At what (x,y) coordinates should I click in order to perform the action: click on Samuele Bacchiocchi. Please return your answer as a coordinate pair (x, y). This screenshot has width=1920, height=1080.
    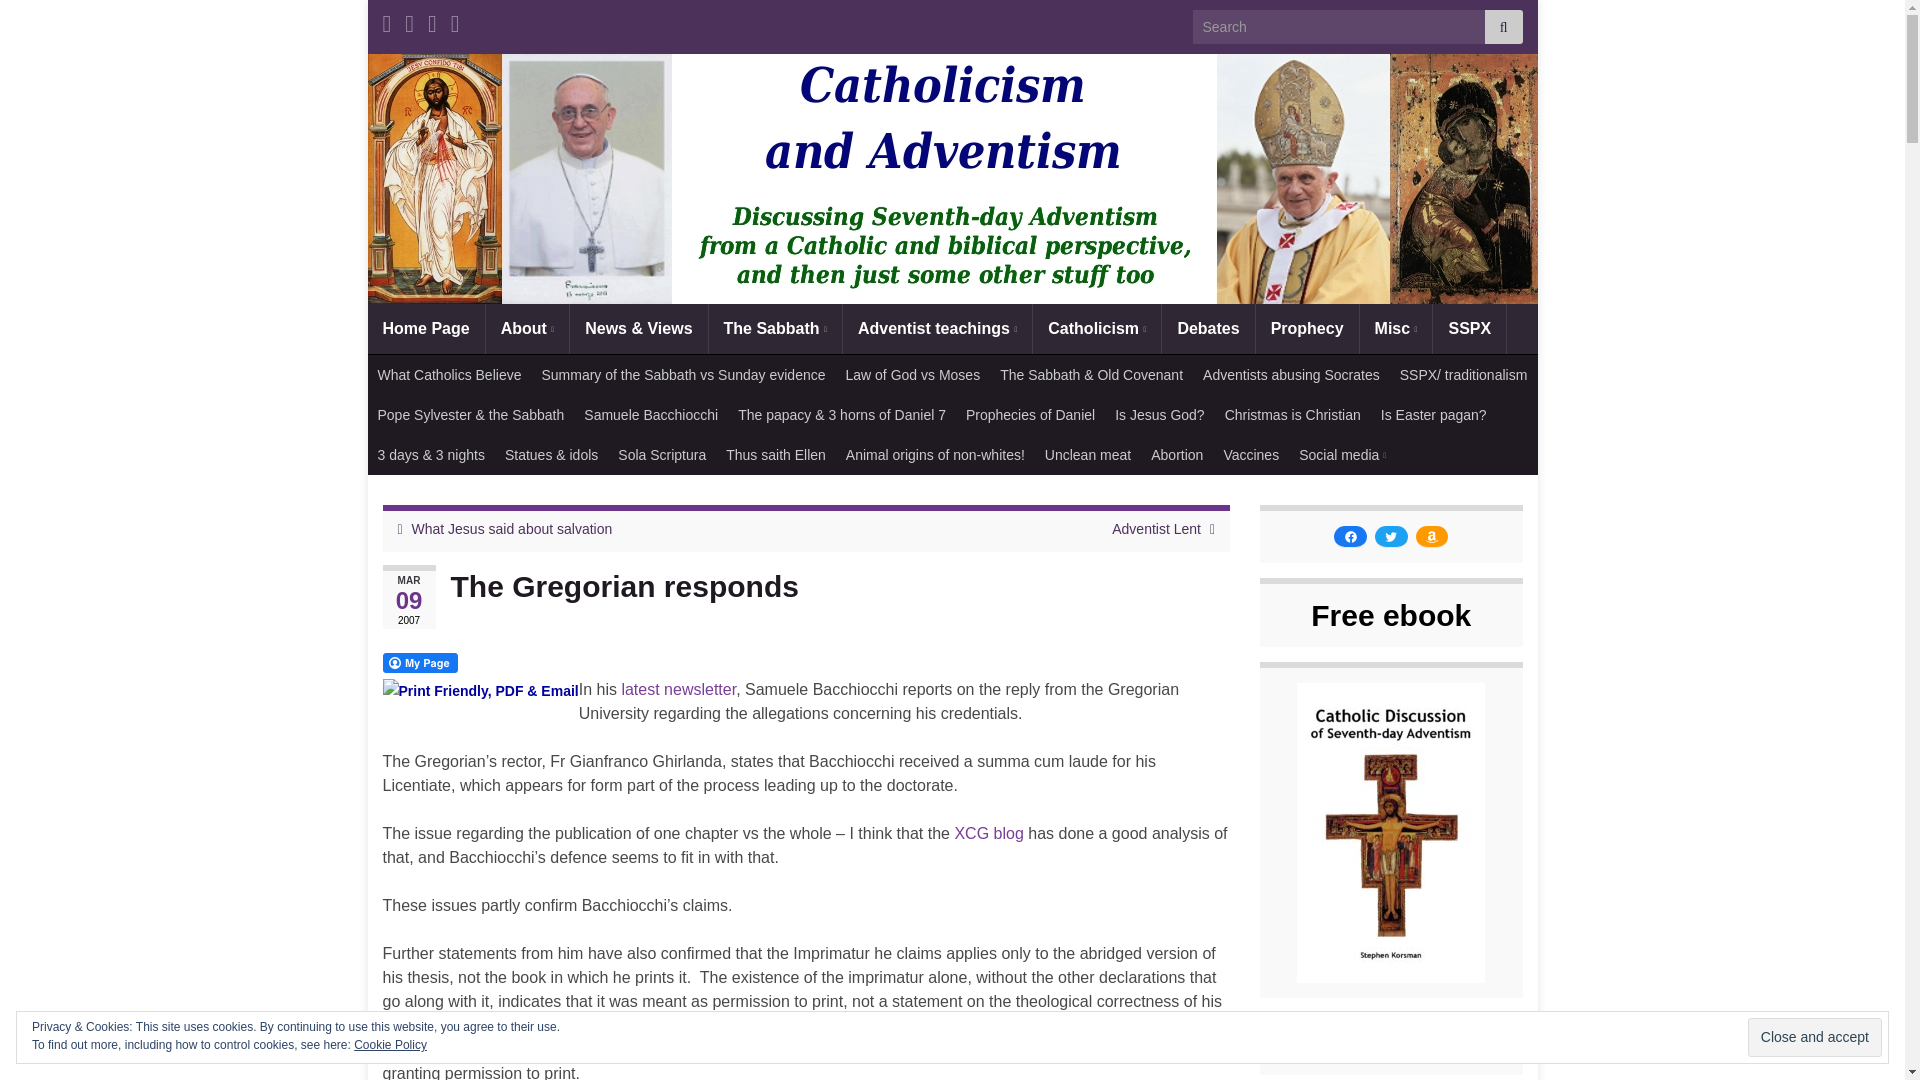
    Looking at the image, I should click on (678, 689).